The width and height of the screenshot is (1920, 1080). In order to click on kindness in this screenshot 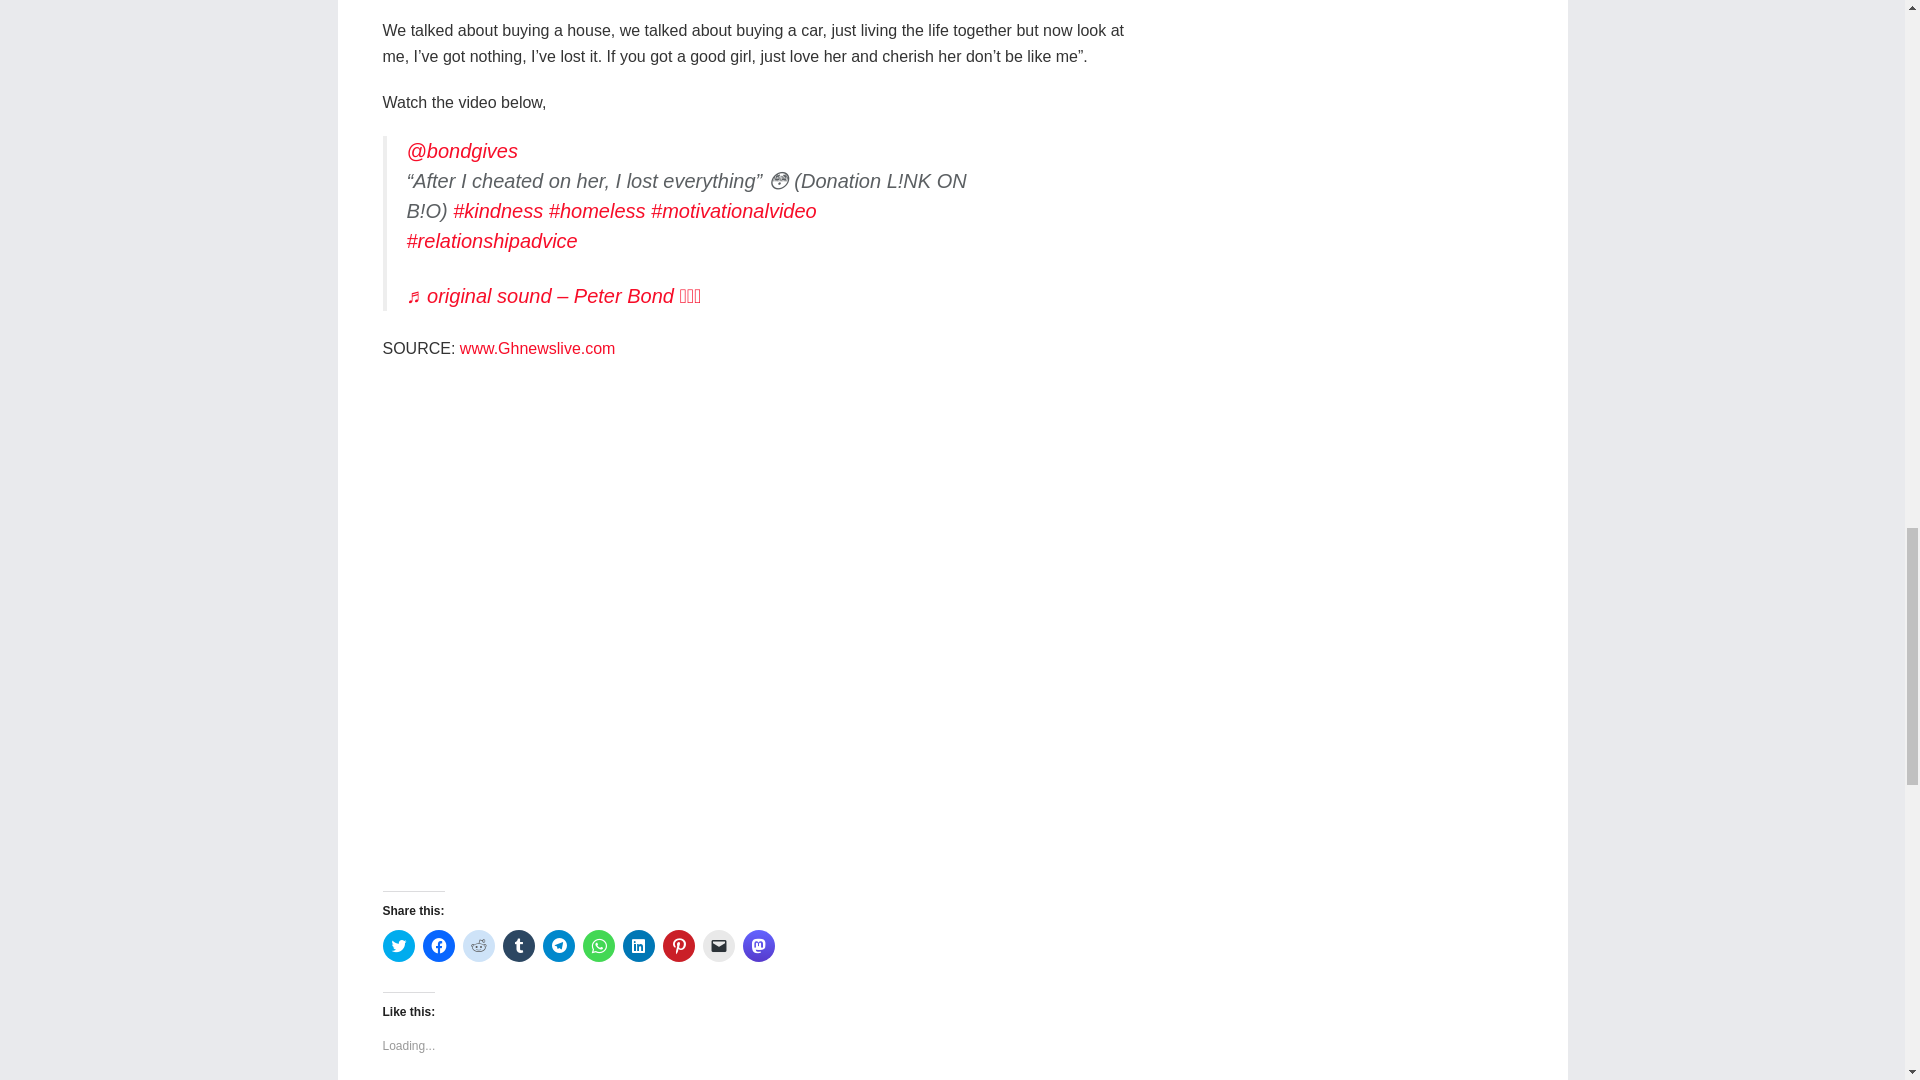, I will do `click(498, 210)`.